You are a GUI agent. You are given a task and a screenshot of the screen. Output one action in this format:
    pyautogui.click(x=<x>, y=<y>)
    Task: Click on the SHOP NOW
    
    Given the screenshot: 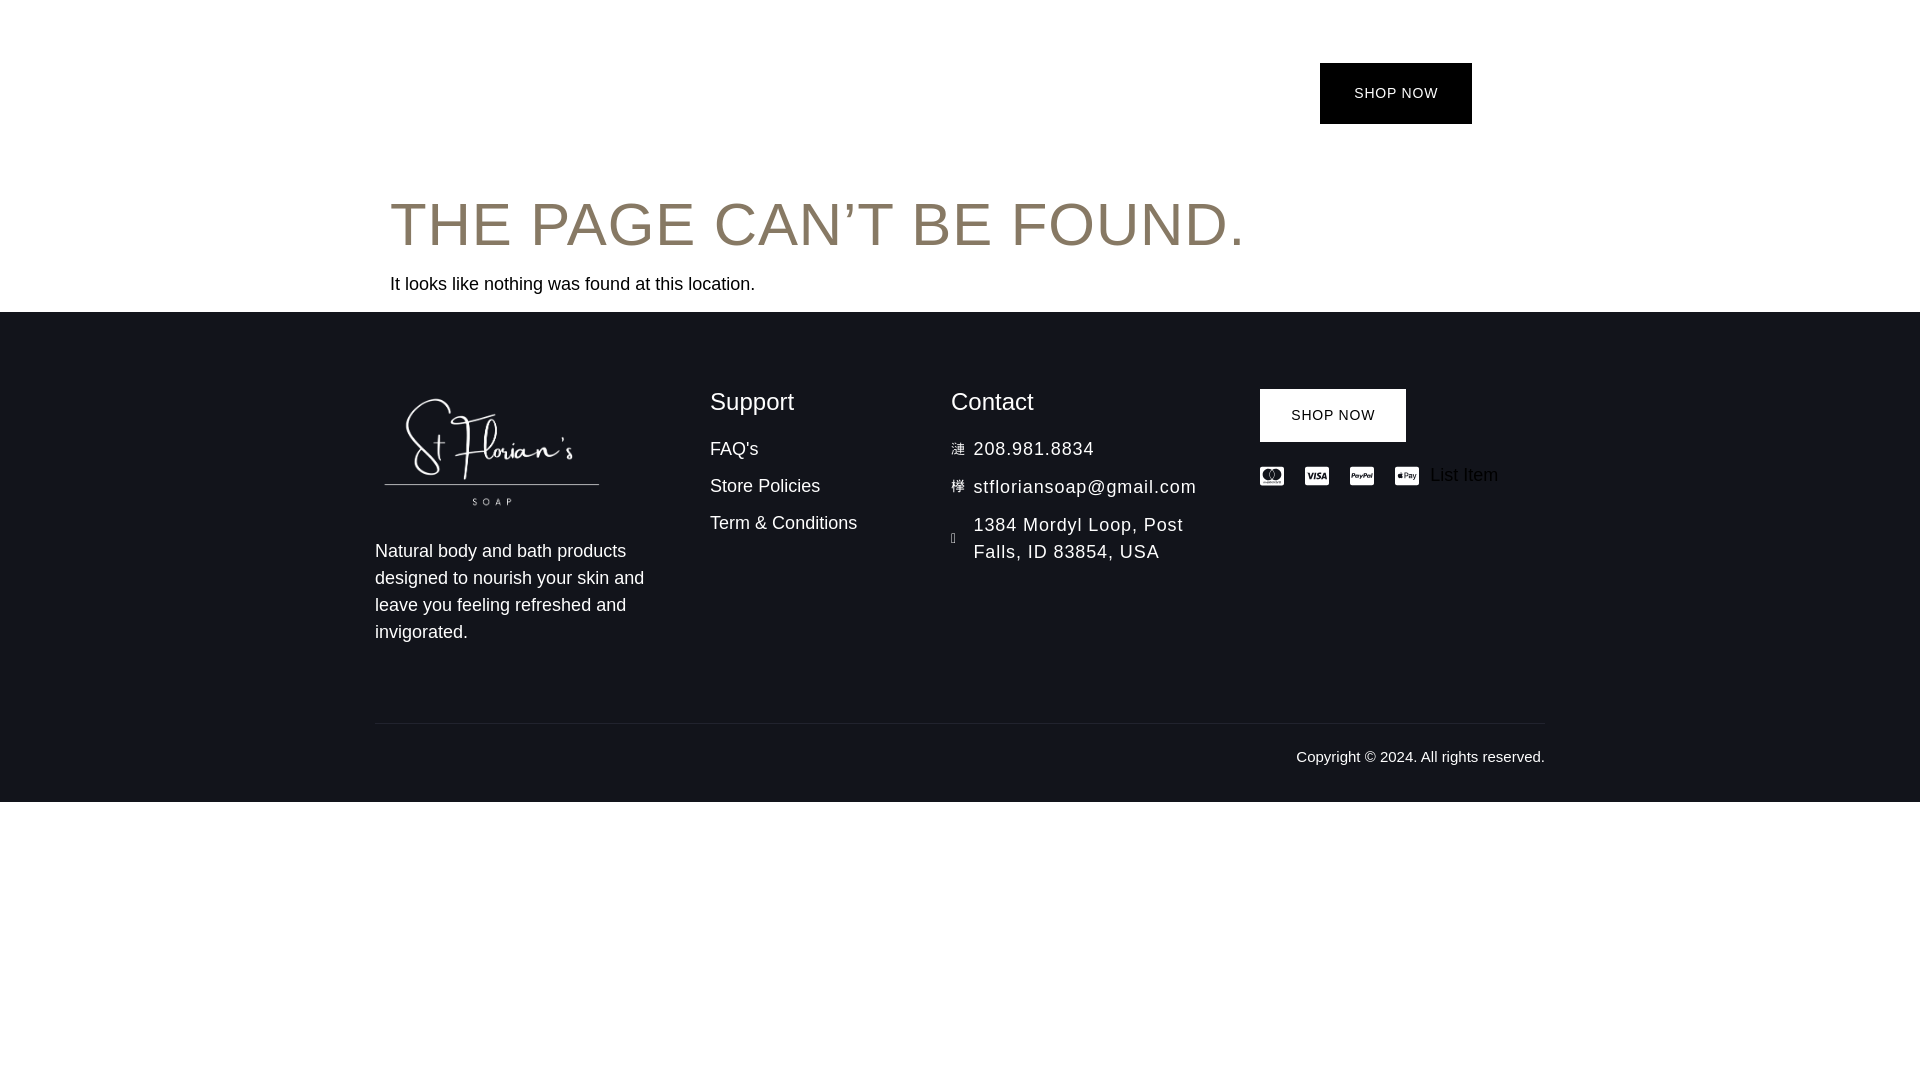 What is the action you would take?
    pyautogui.click(x=1332, y=414)
    